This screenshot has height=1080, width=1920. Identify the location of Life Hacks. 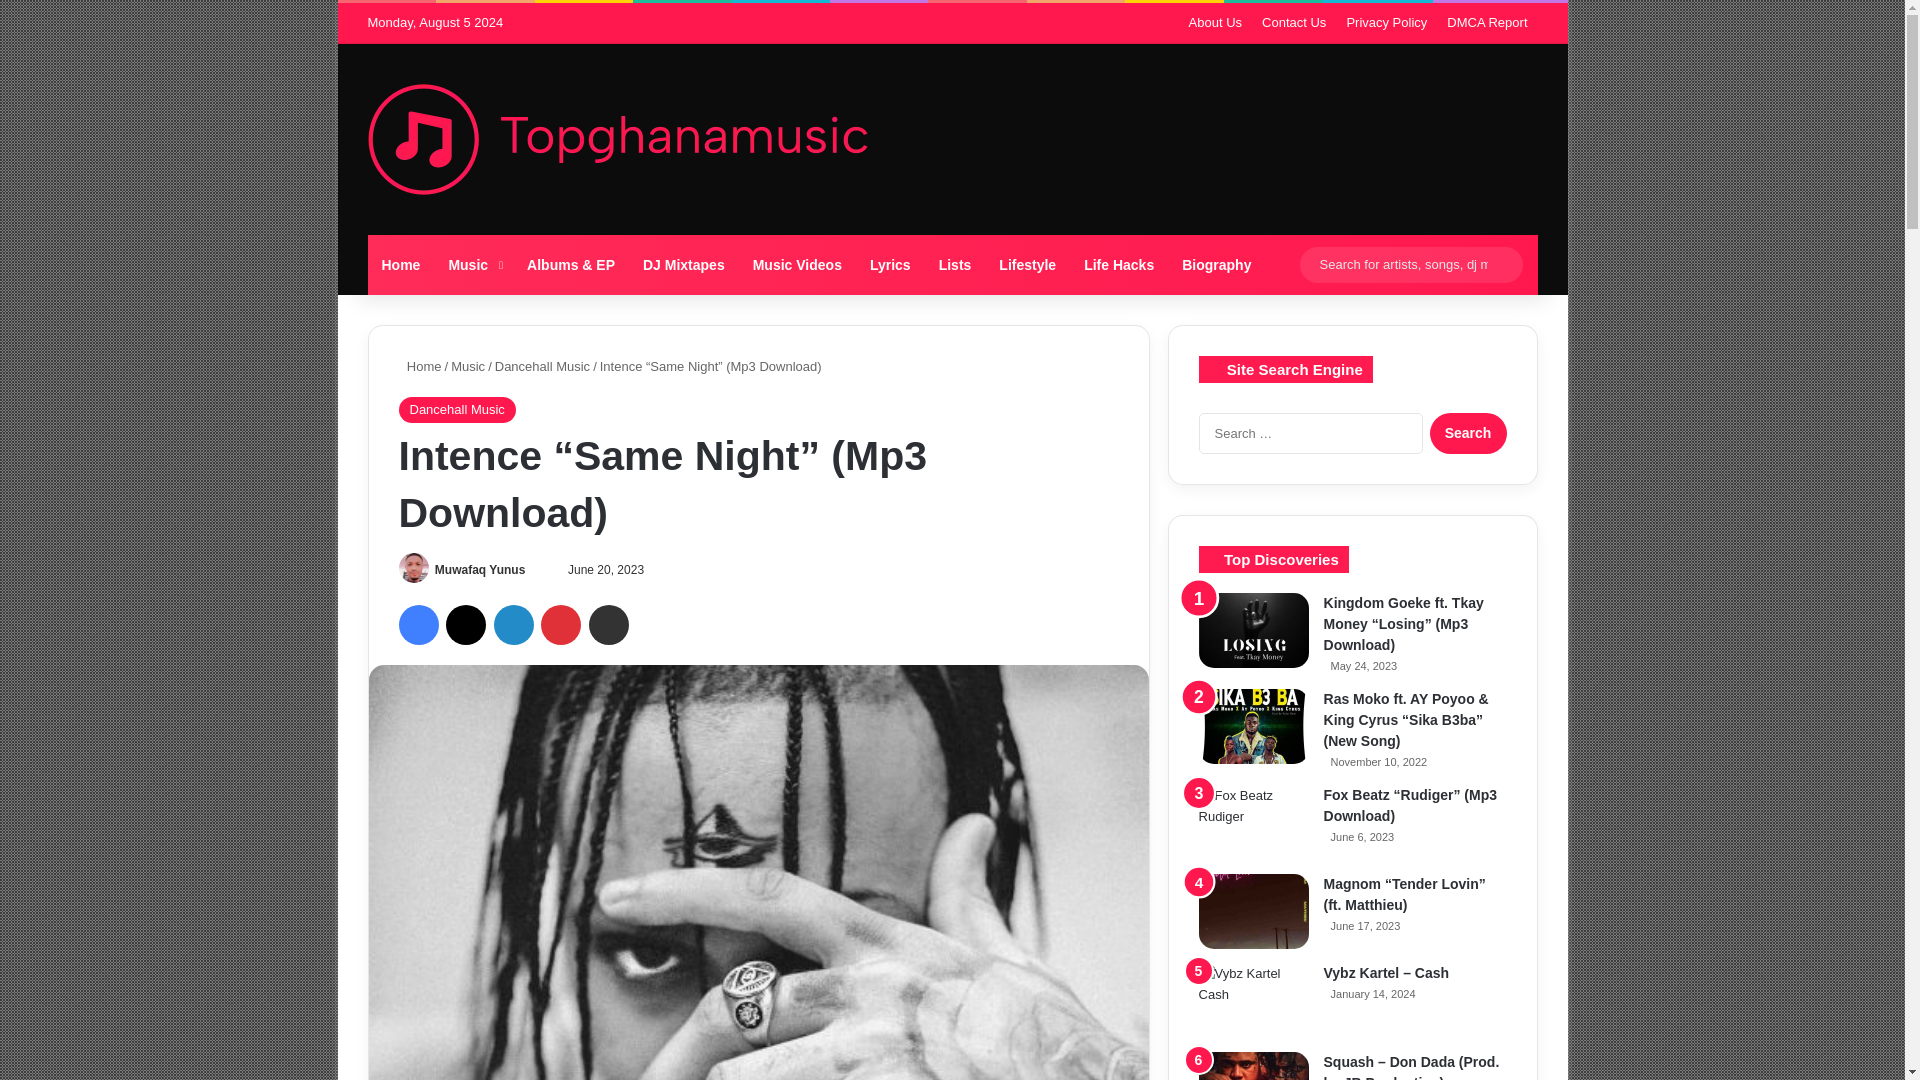
(1118, 264).